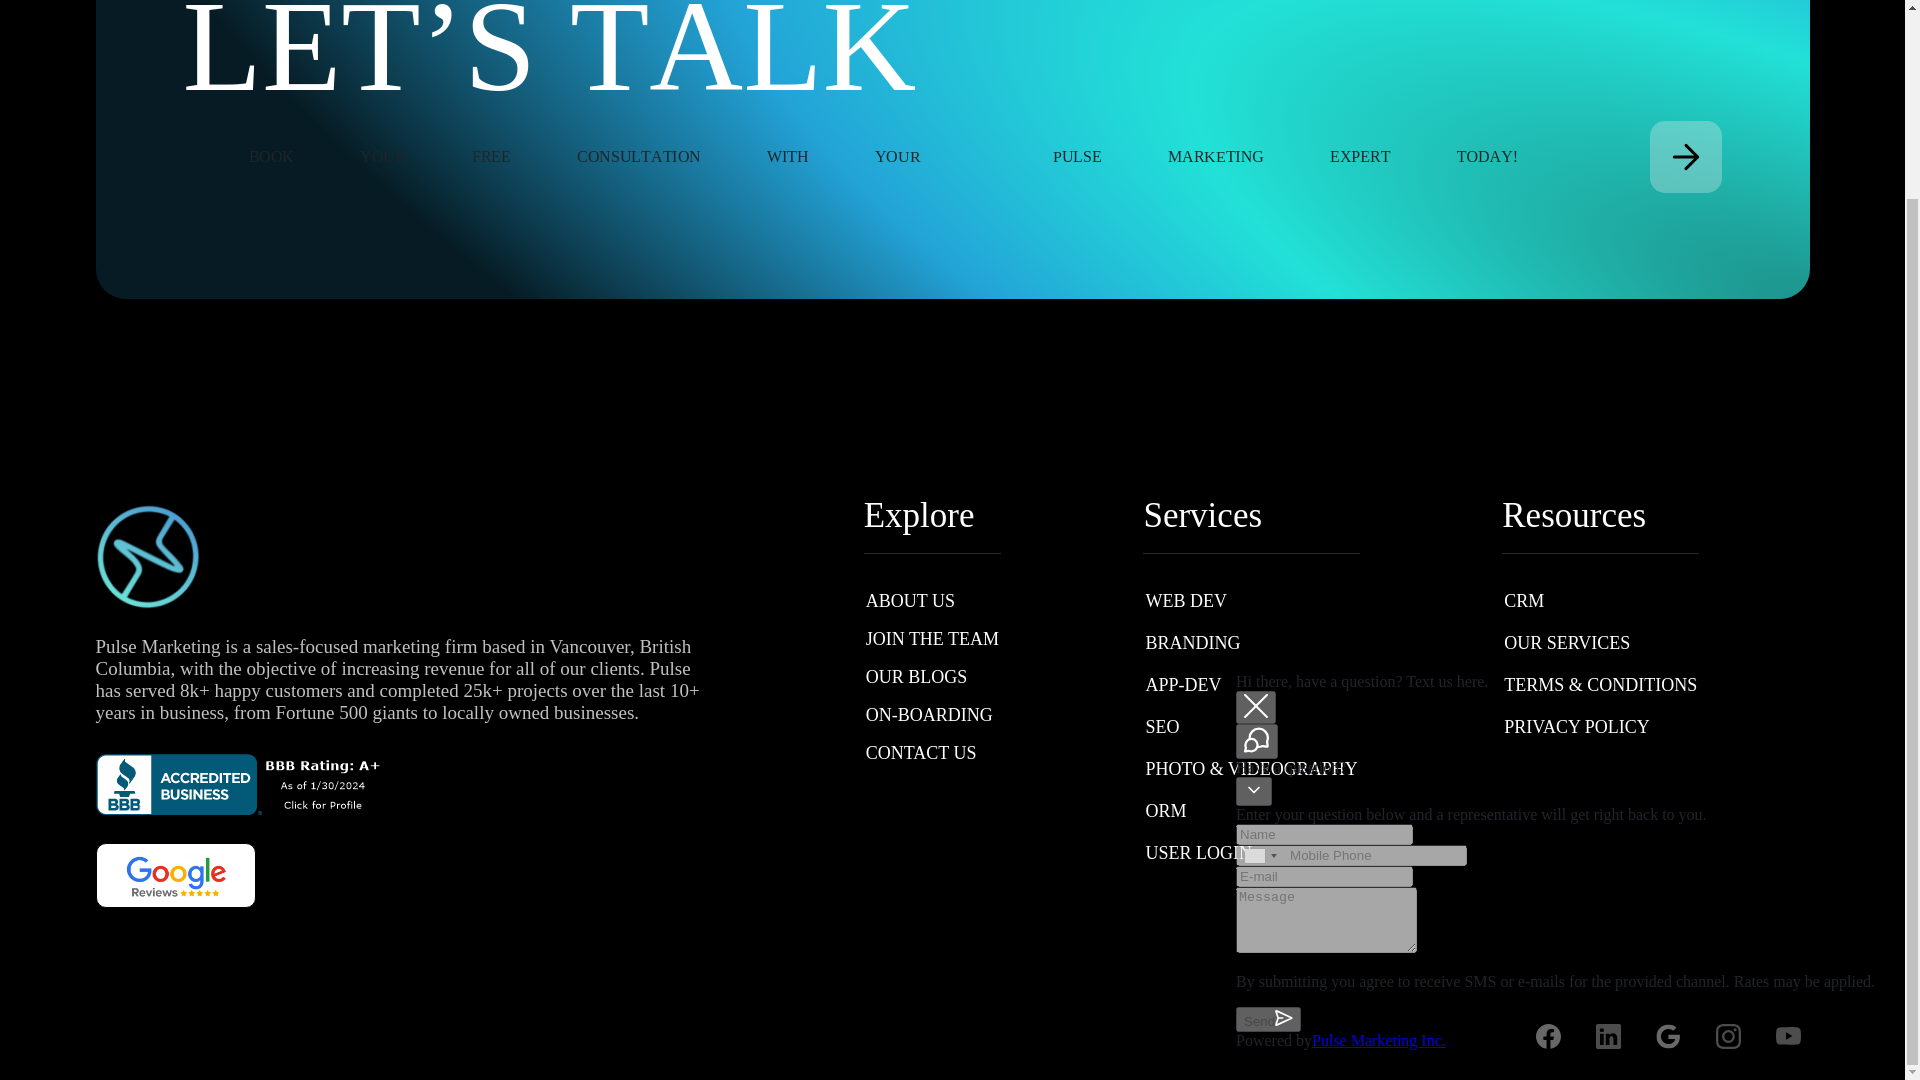  Describe the element at coordinates (932, 515) in the screenshot. I see `Explore` at that location.